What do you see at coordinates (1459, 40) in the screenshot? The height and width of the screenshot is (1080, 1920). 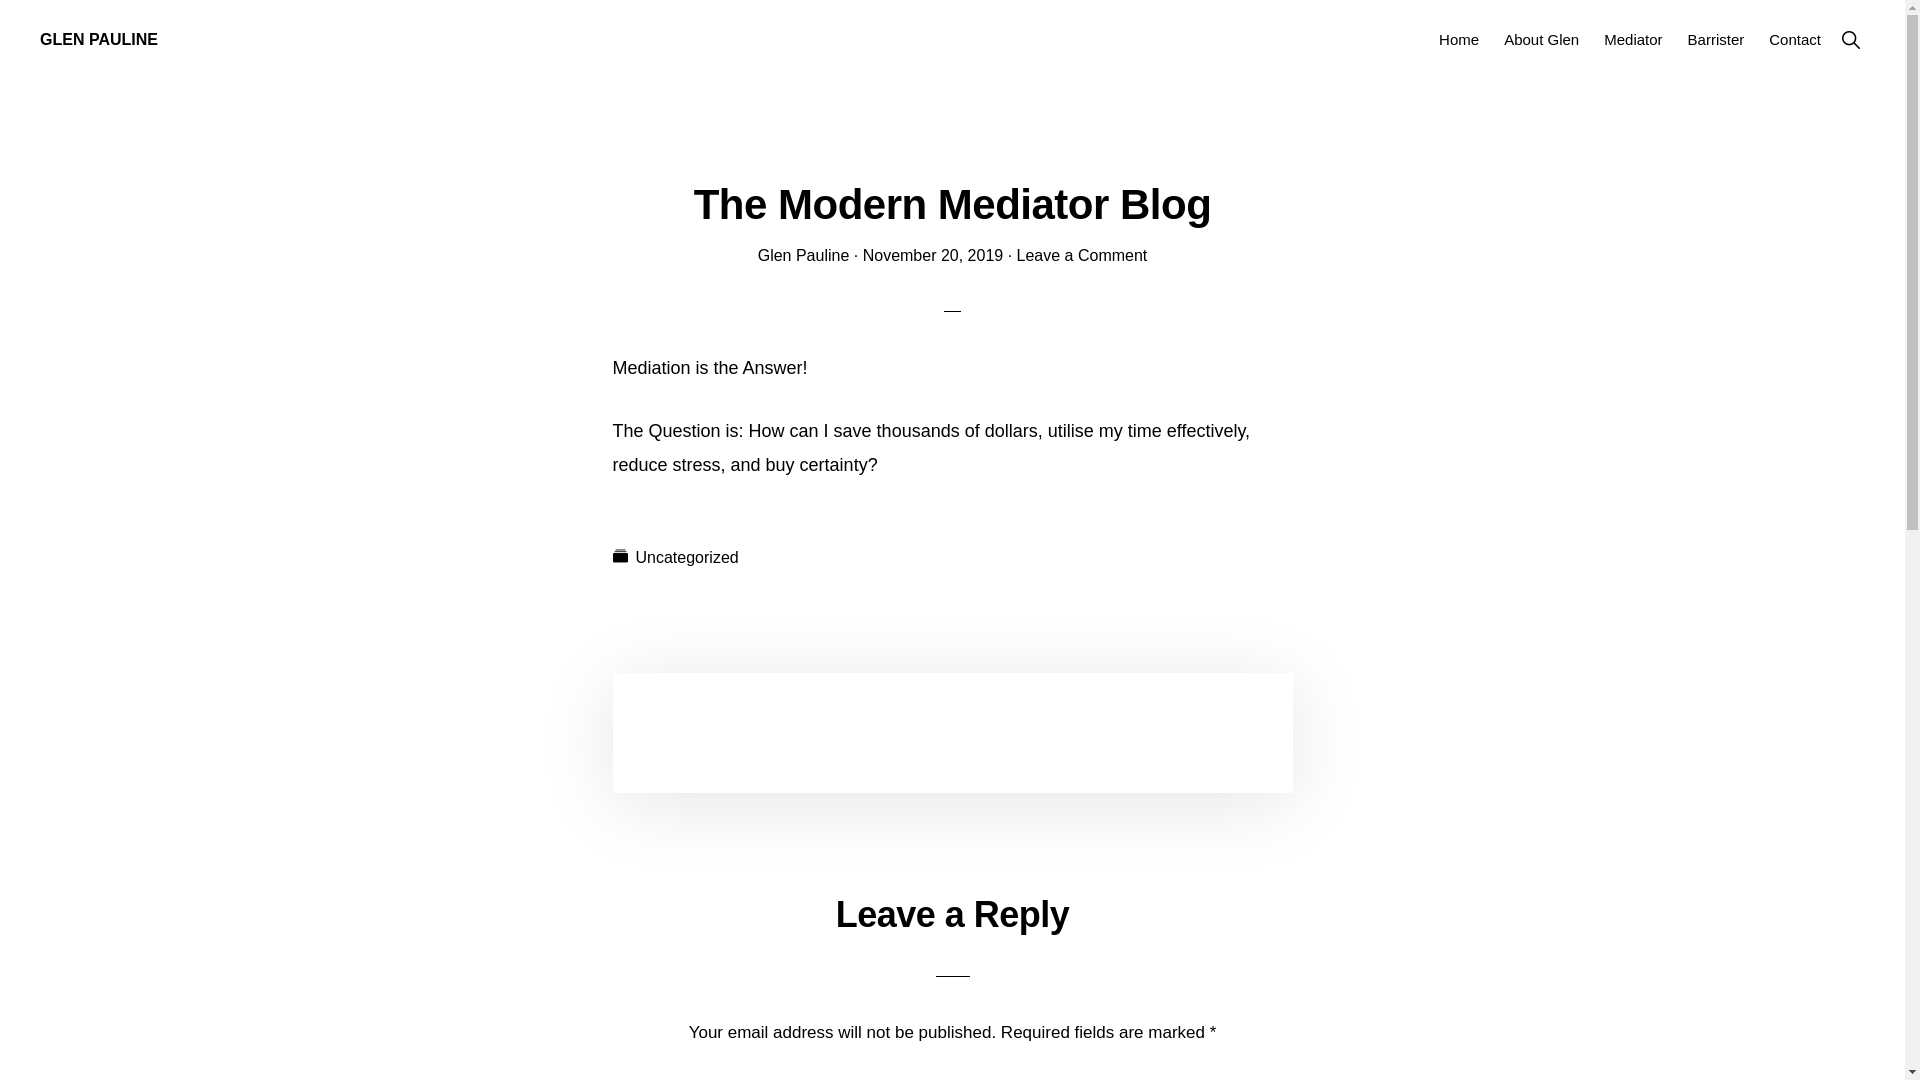 I see `Home` at bounding box center [1459, 40].